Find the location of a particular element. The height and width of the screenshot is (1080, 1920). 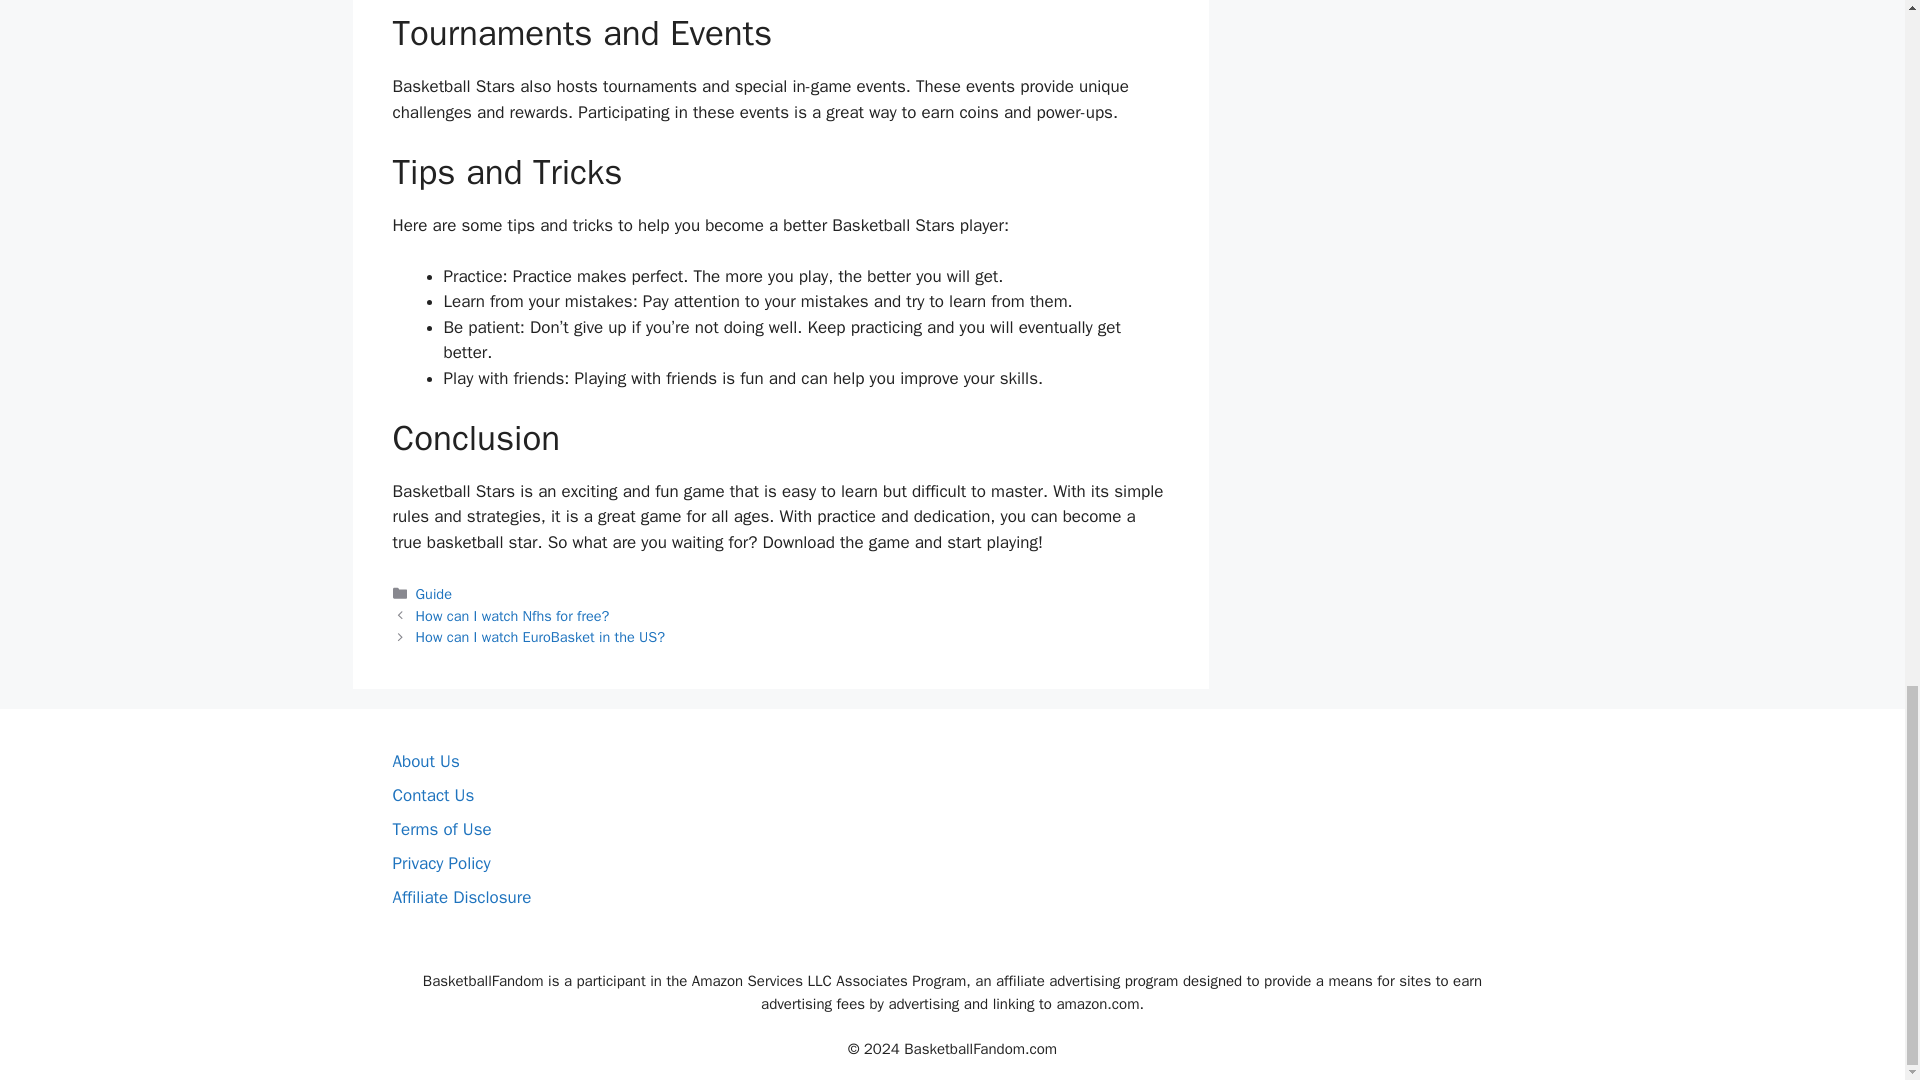

How can I watch EuroBasket in the US? is located at coordinates (540, 636).